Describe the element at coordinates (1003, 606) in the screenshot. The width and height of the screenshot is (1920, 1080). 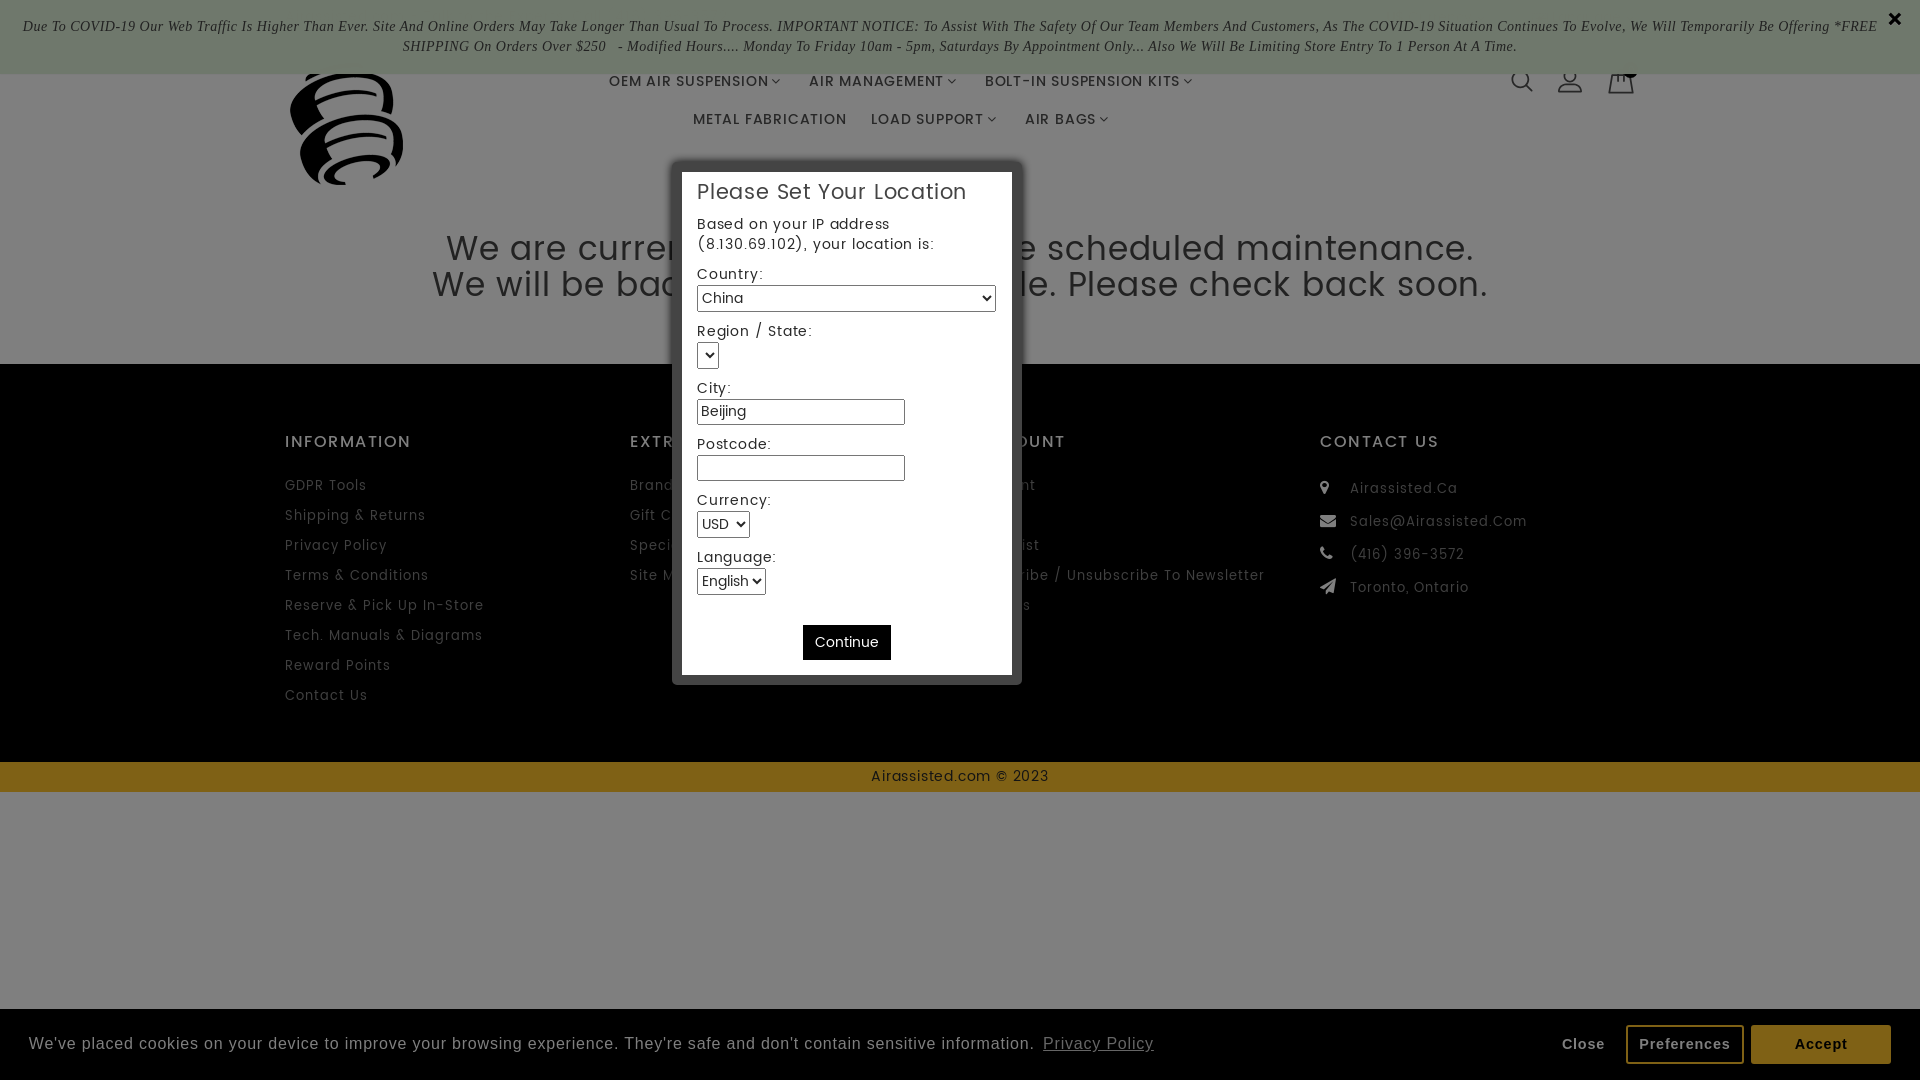
I see `Returns` at that location.